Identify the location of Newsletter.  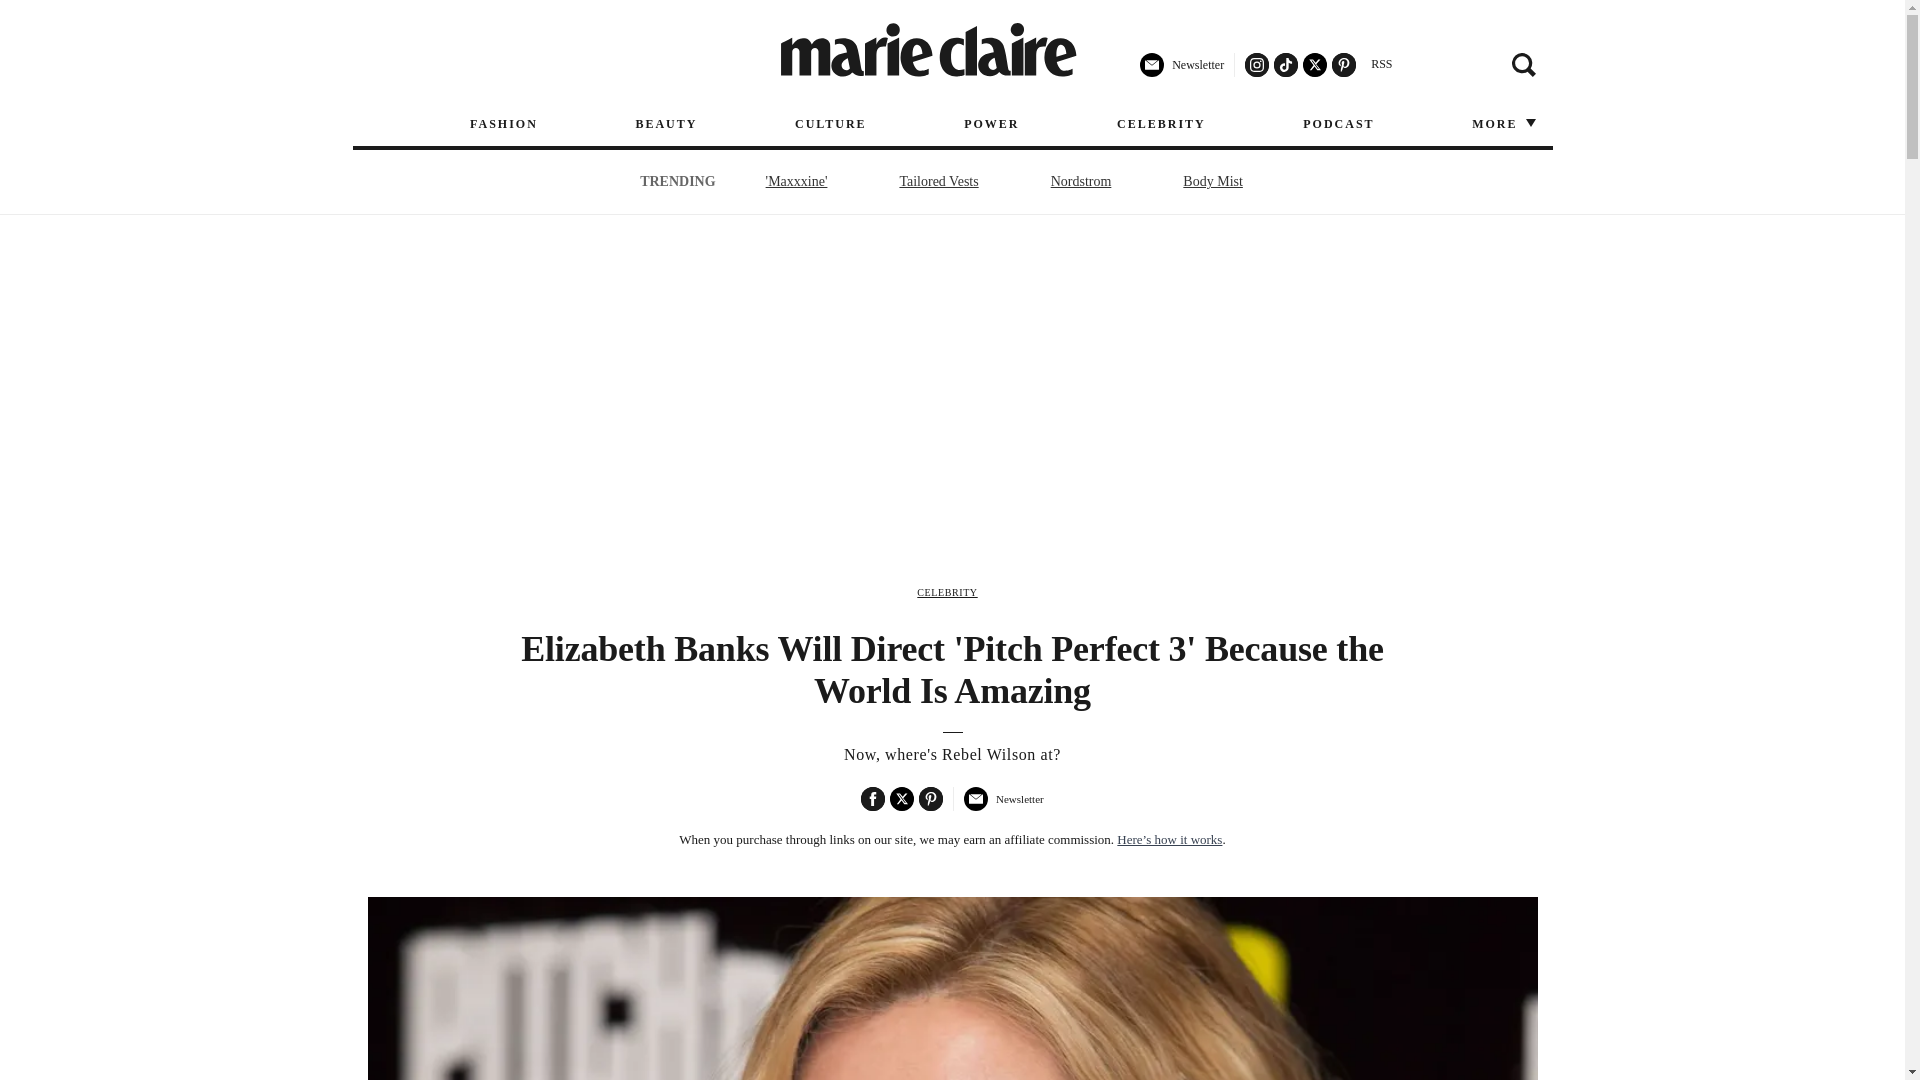
(1002, 807).